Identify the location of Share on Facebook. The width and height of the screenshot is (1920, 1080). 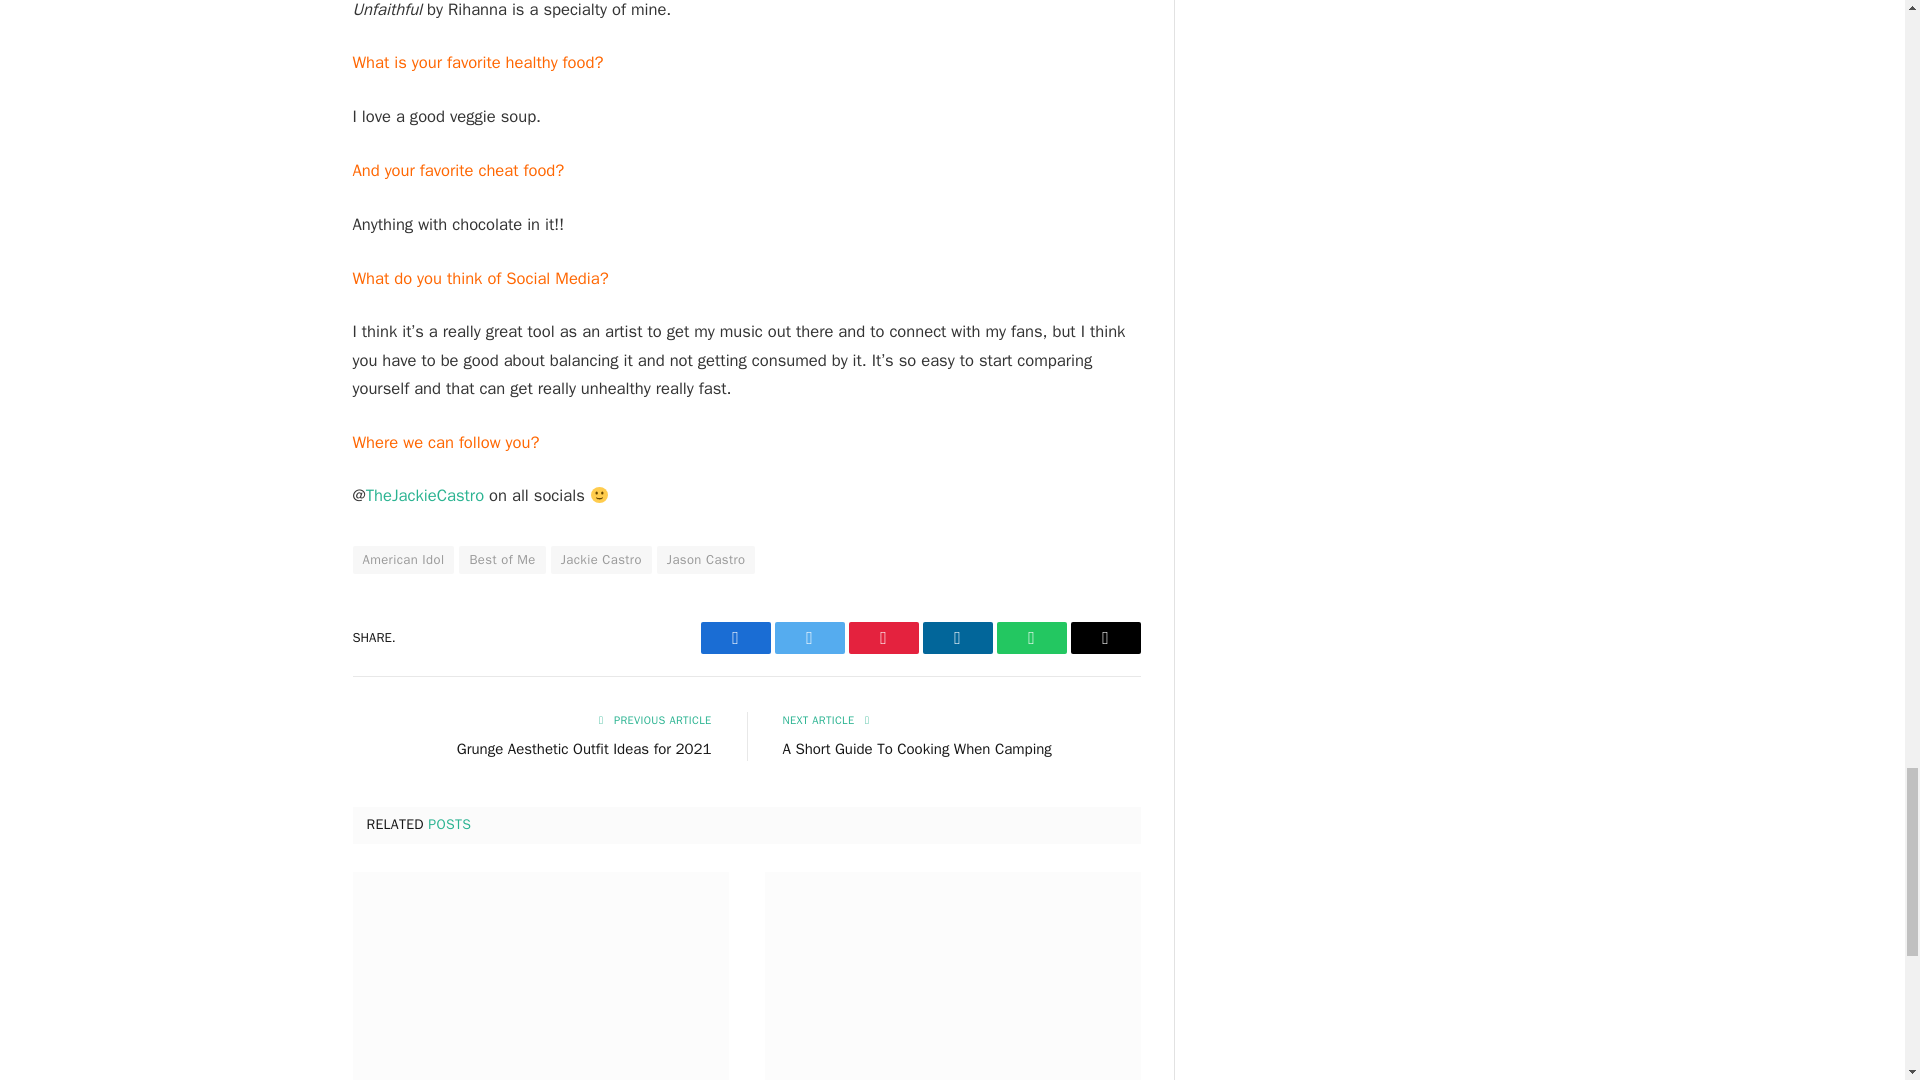
(734, 638).